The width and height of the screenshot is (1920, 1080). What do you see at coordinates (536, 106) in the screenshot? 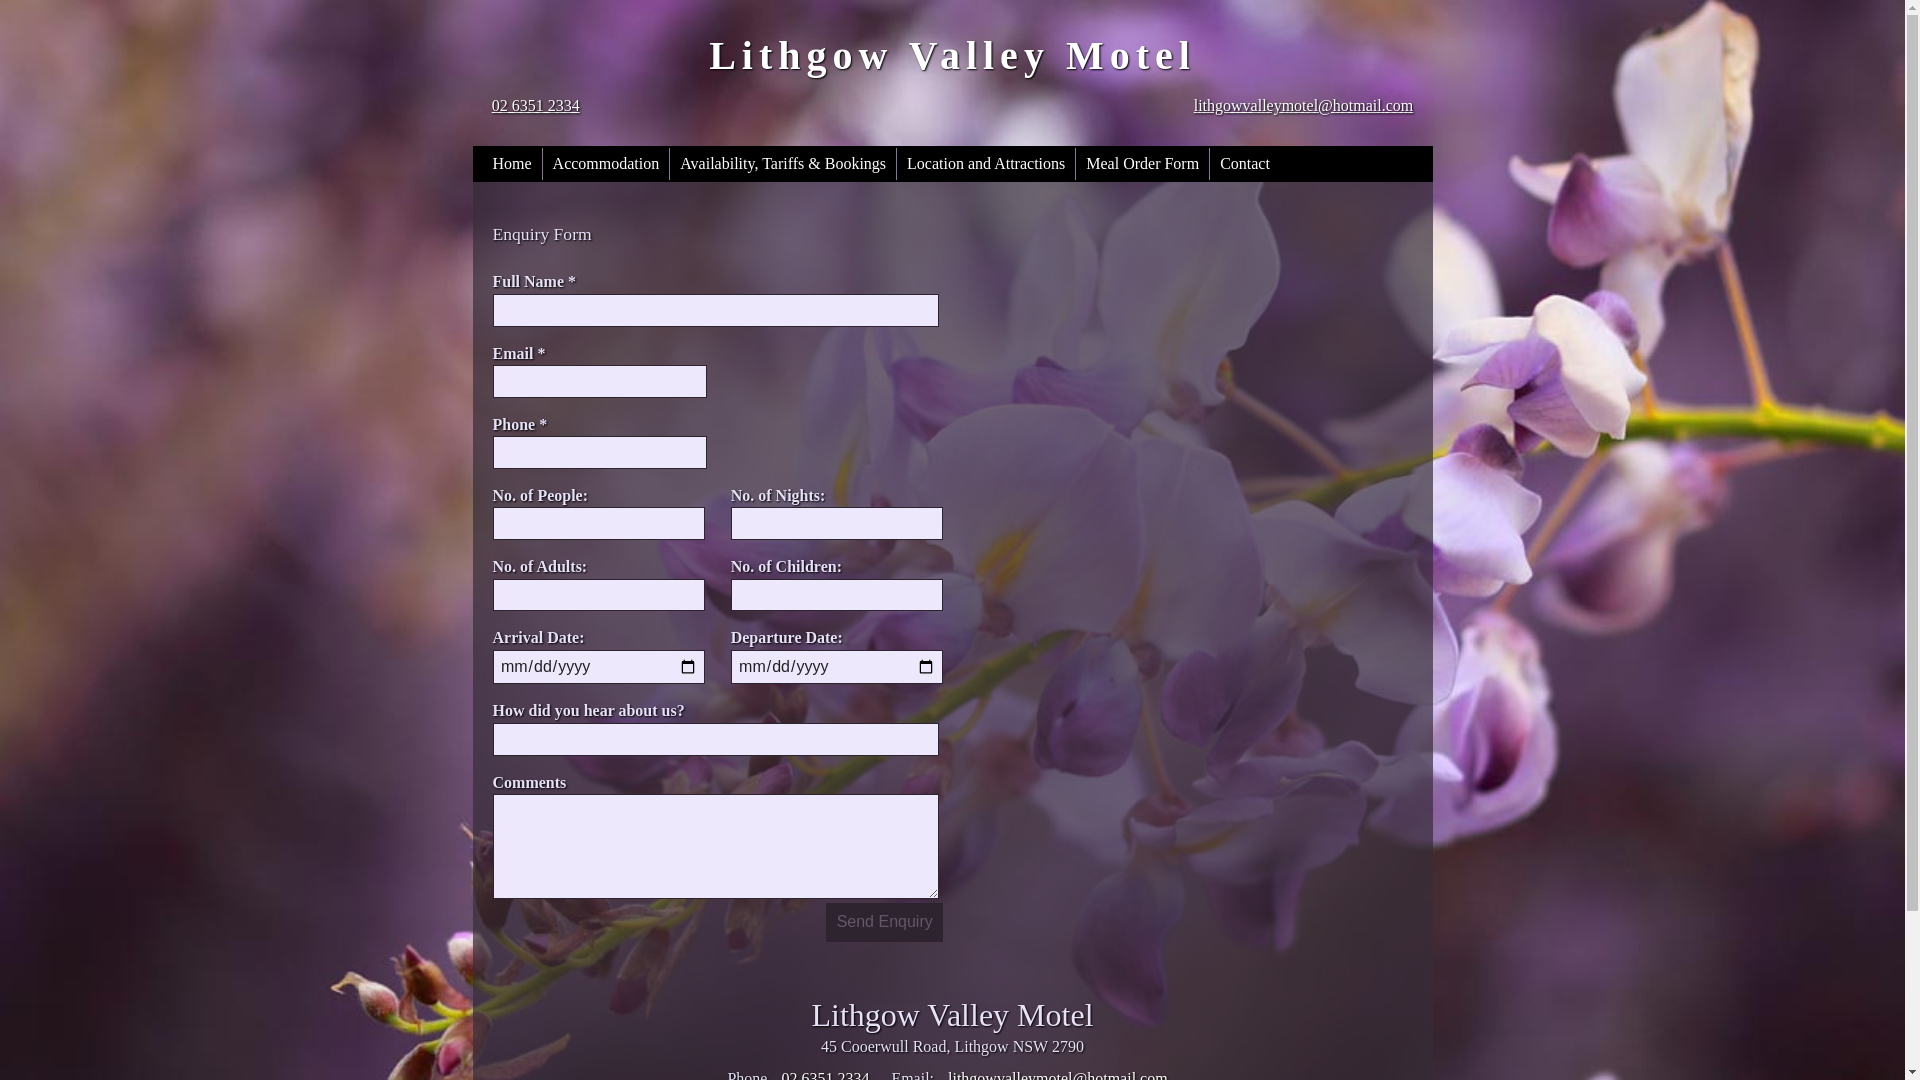
I see `02 6351 2334` at bounding box center [536, 106].